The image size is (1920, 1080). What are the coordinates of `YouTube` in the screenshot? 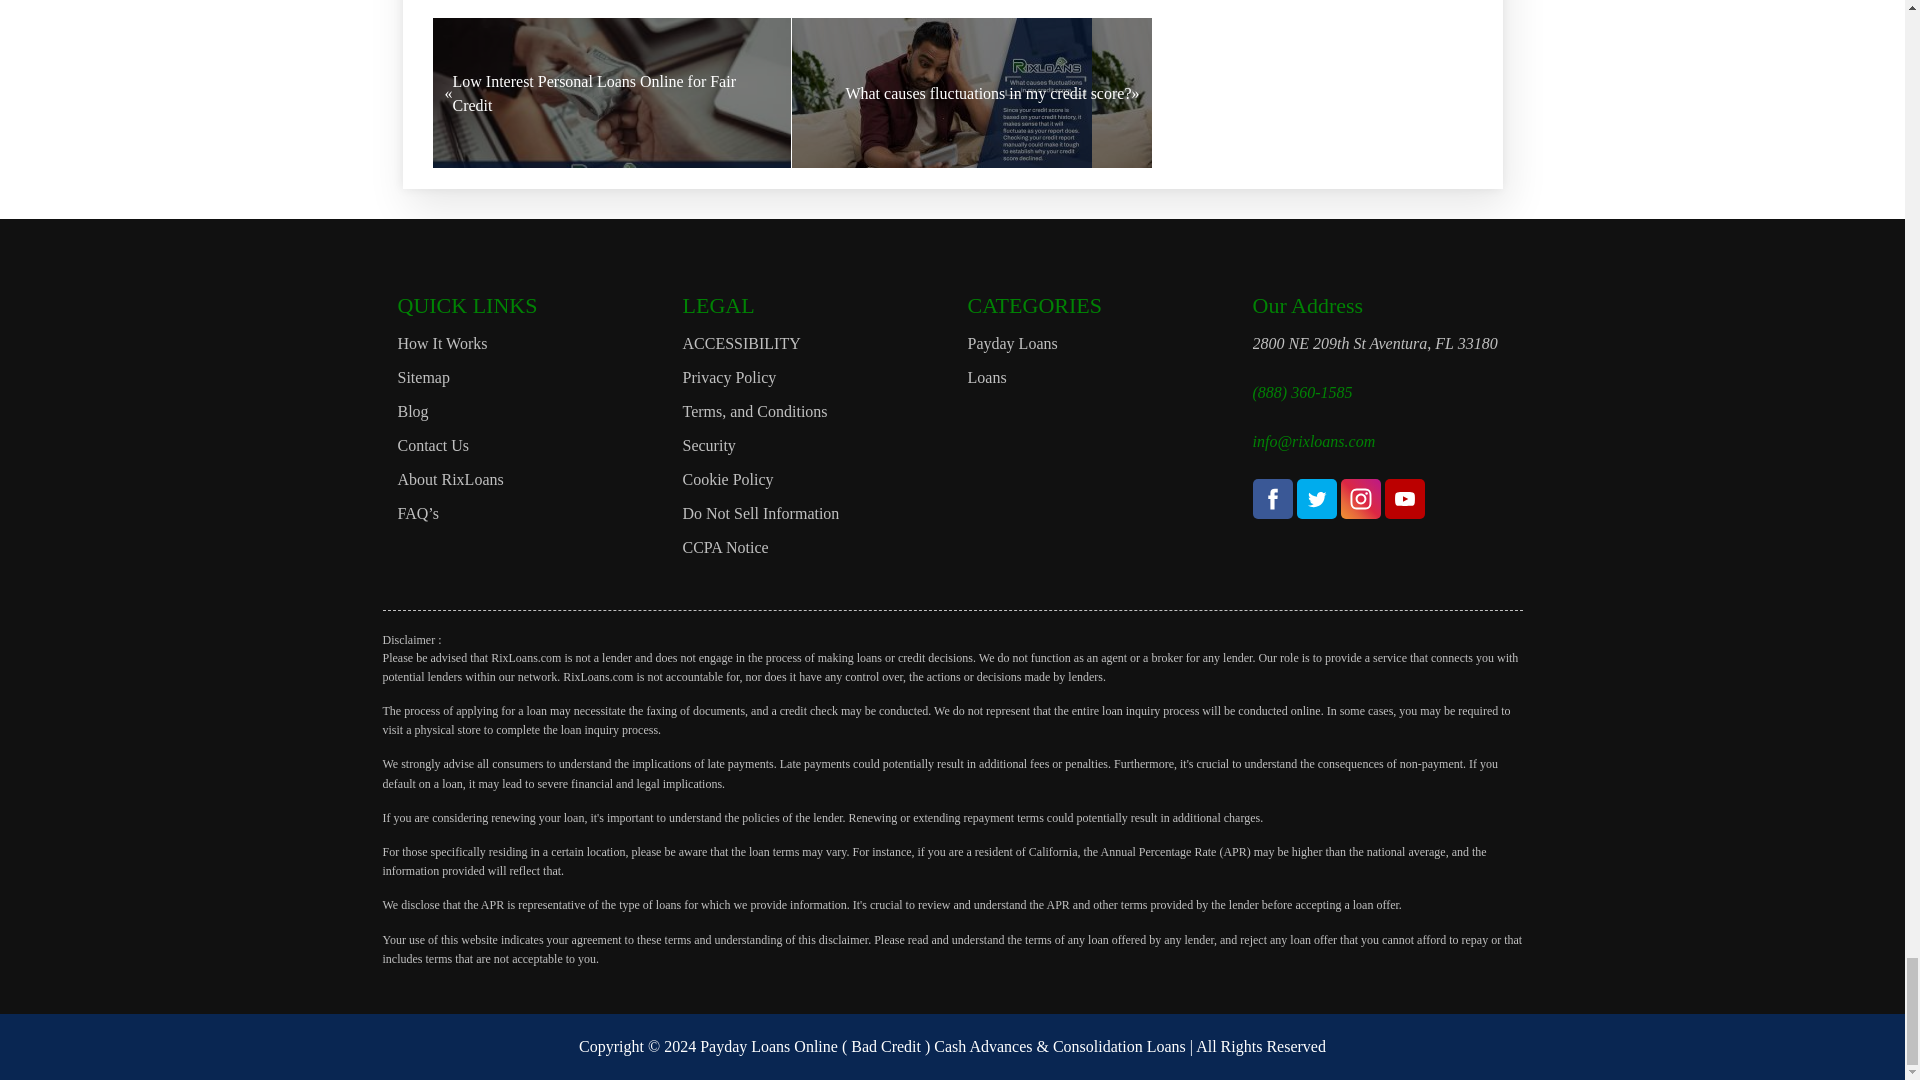 It's located at (1404, 499).